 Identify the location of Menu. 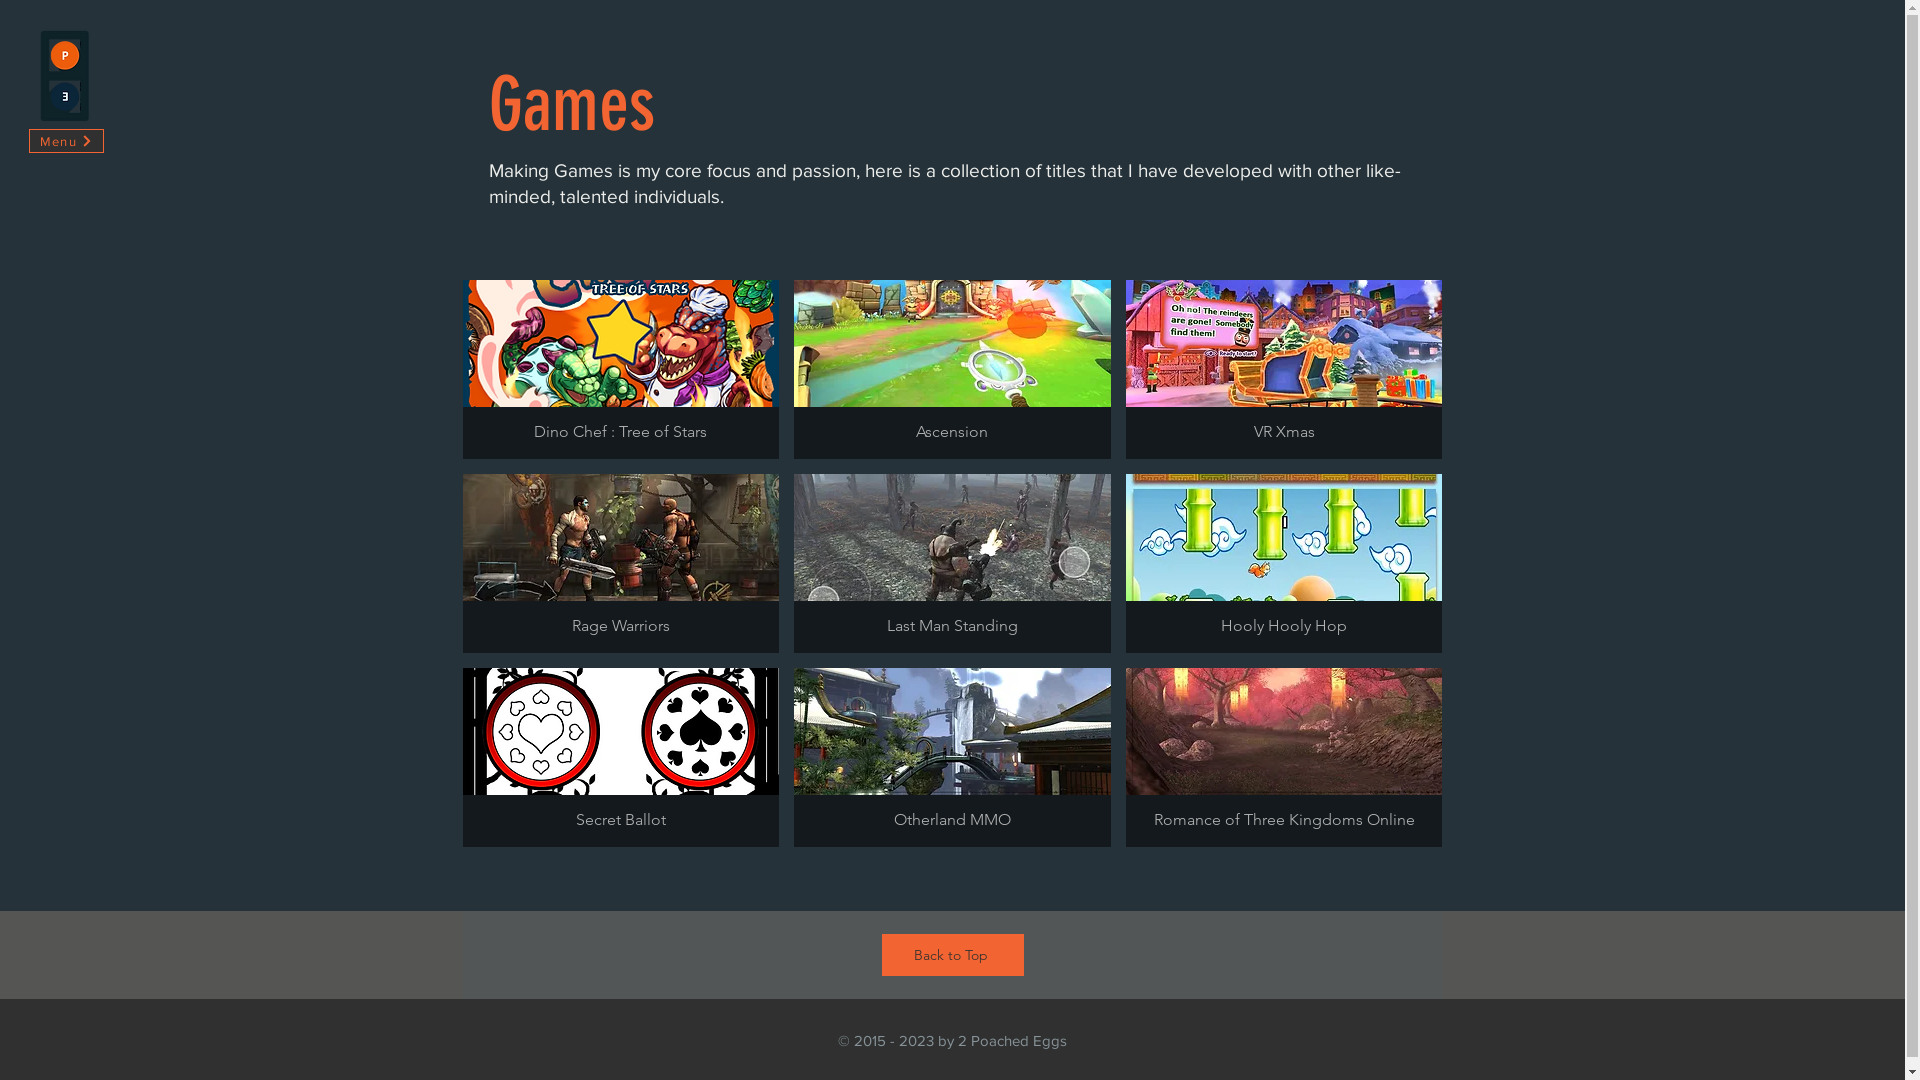
(64, 76).